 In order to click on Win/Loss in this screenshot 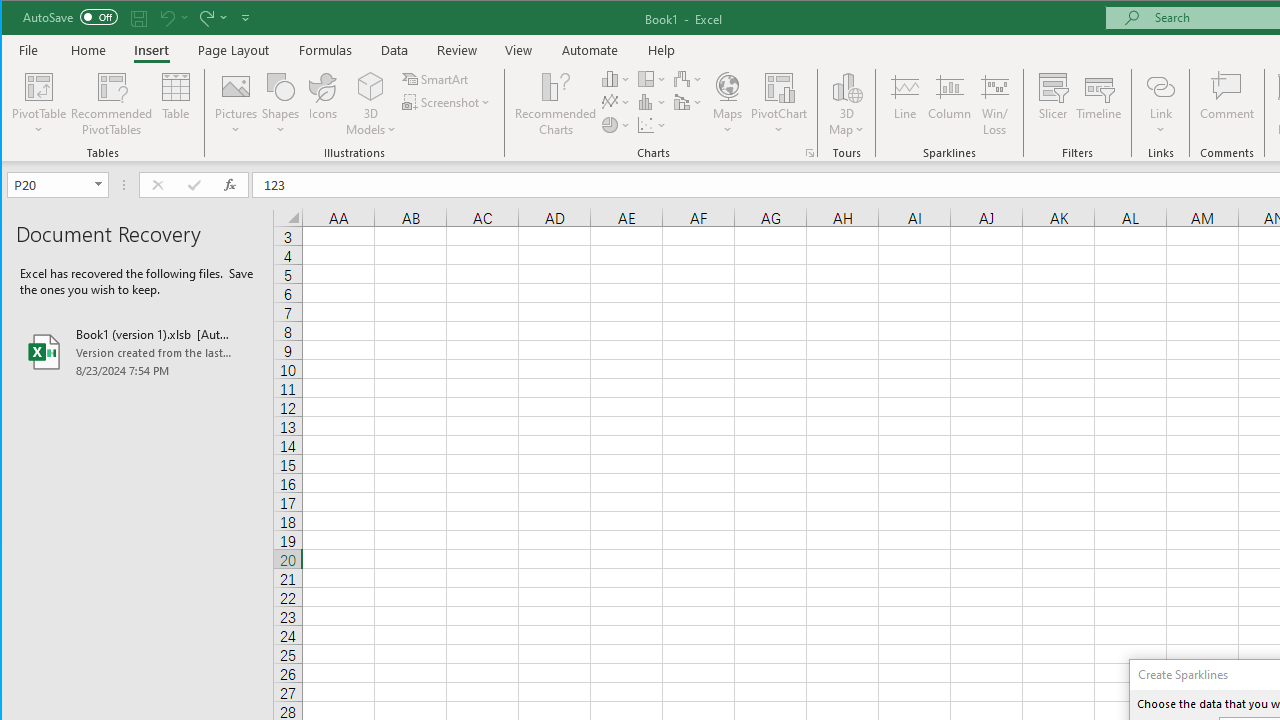, I will do `click(995, 104)`.